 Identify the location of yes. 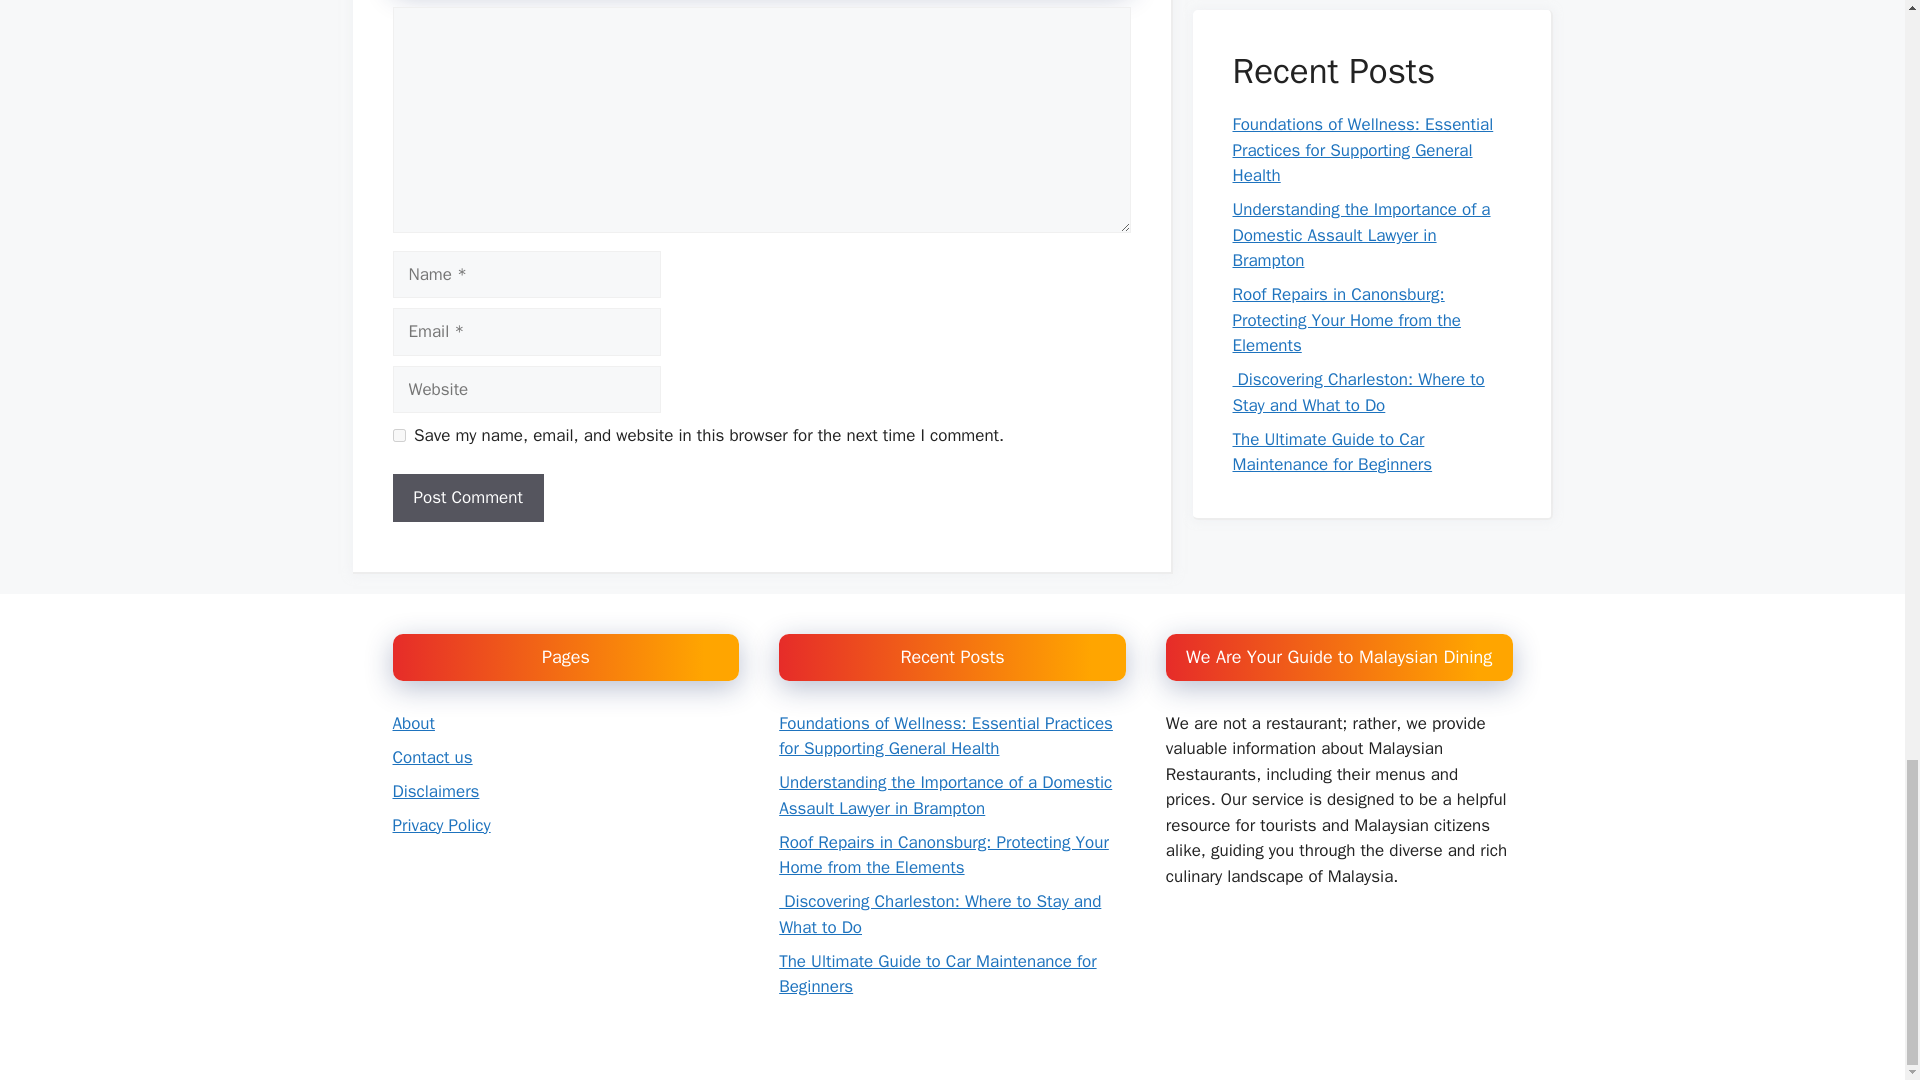
(398, 434).